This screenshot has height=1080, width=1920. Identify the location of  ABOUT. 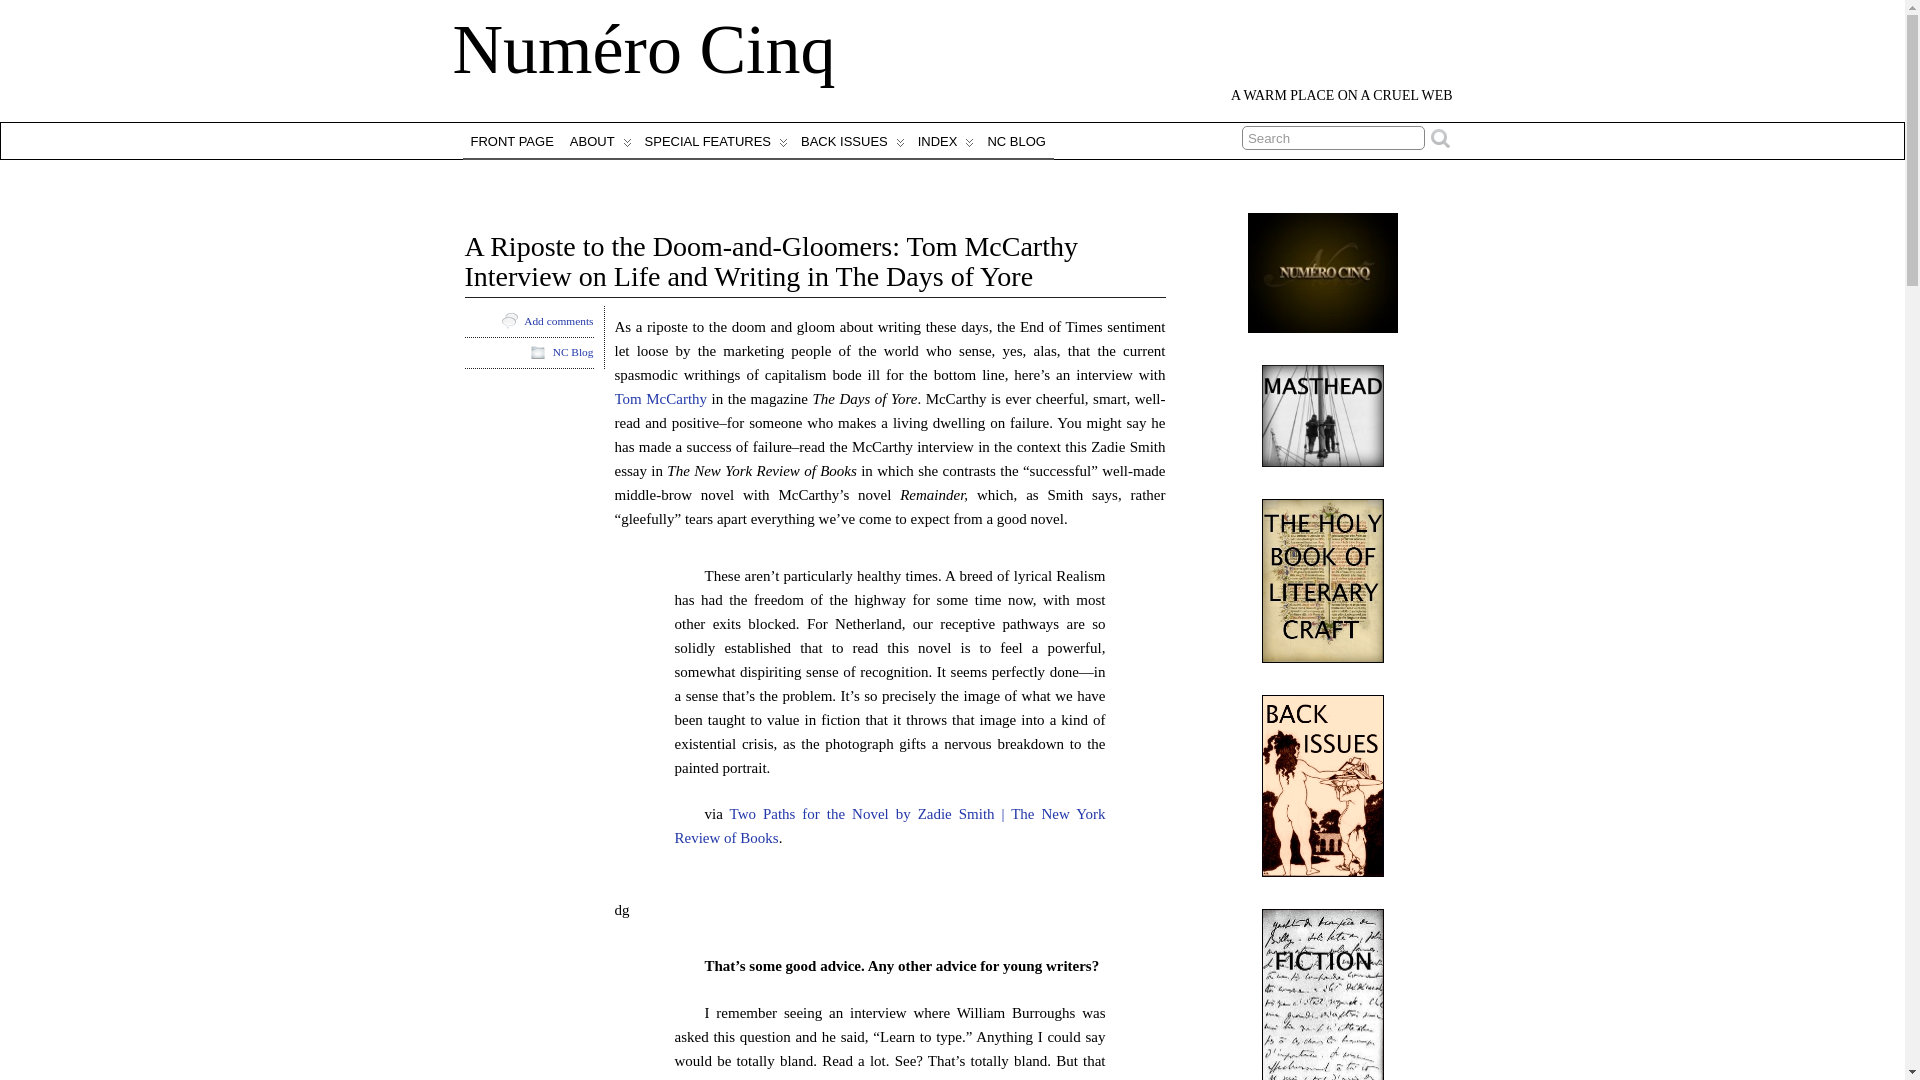
(600, 140).